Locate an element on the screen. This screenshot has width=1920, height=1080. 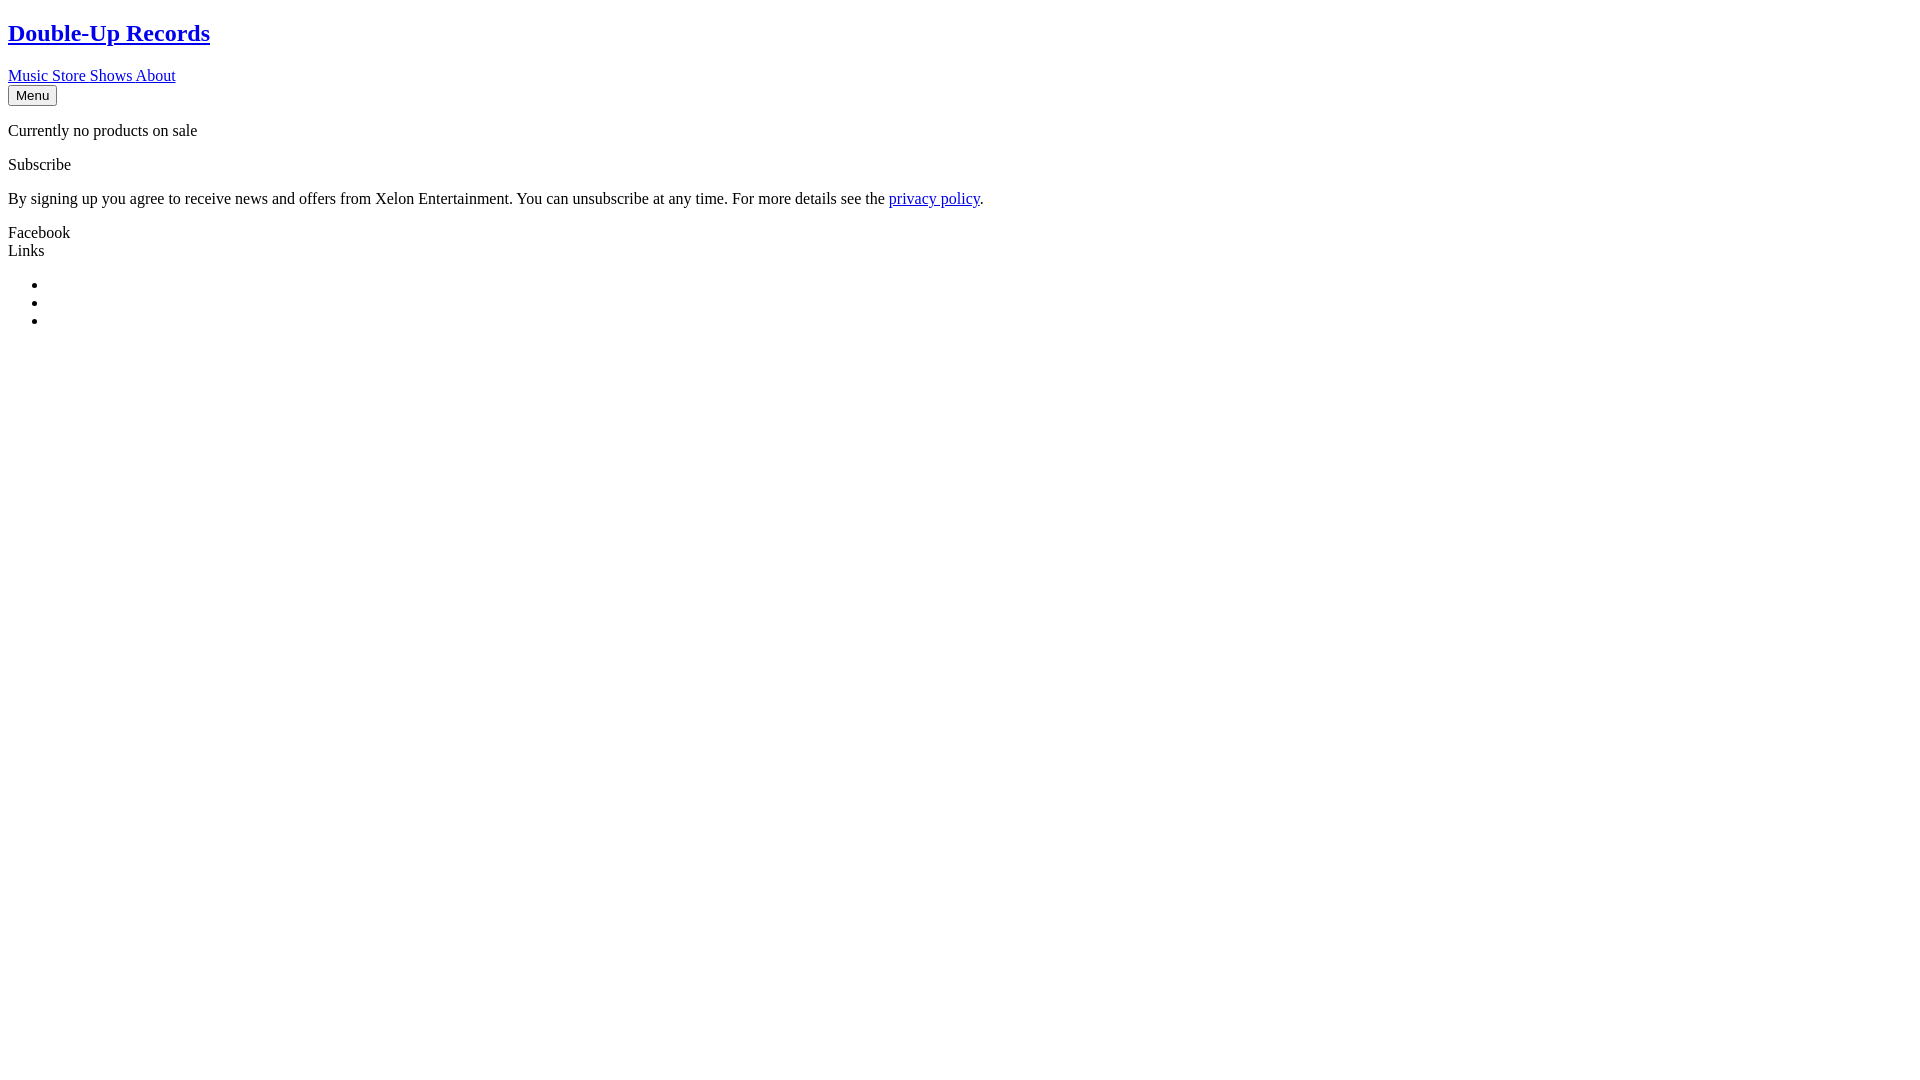
Shows is located at coordinates (113, 76).